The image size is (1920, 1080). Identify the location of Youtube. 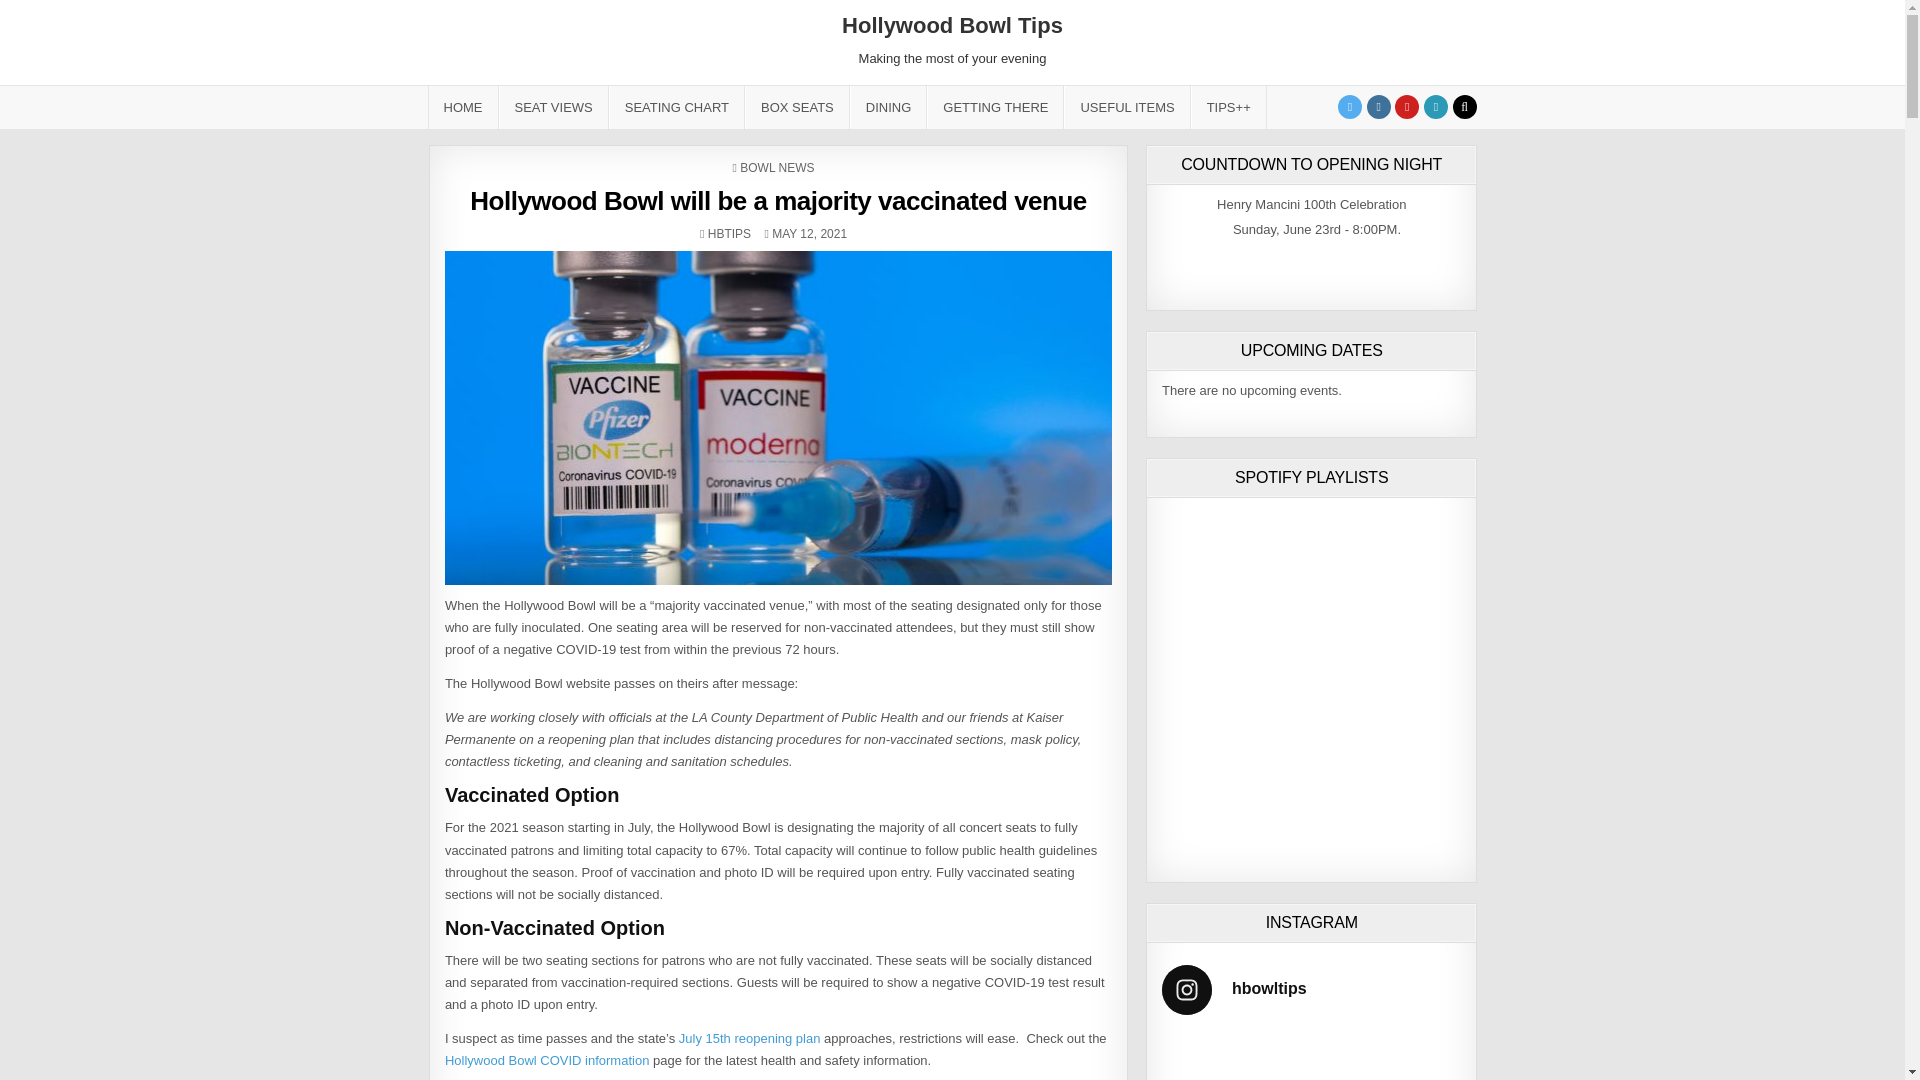
(1406, 106).